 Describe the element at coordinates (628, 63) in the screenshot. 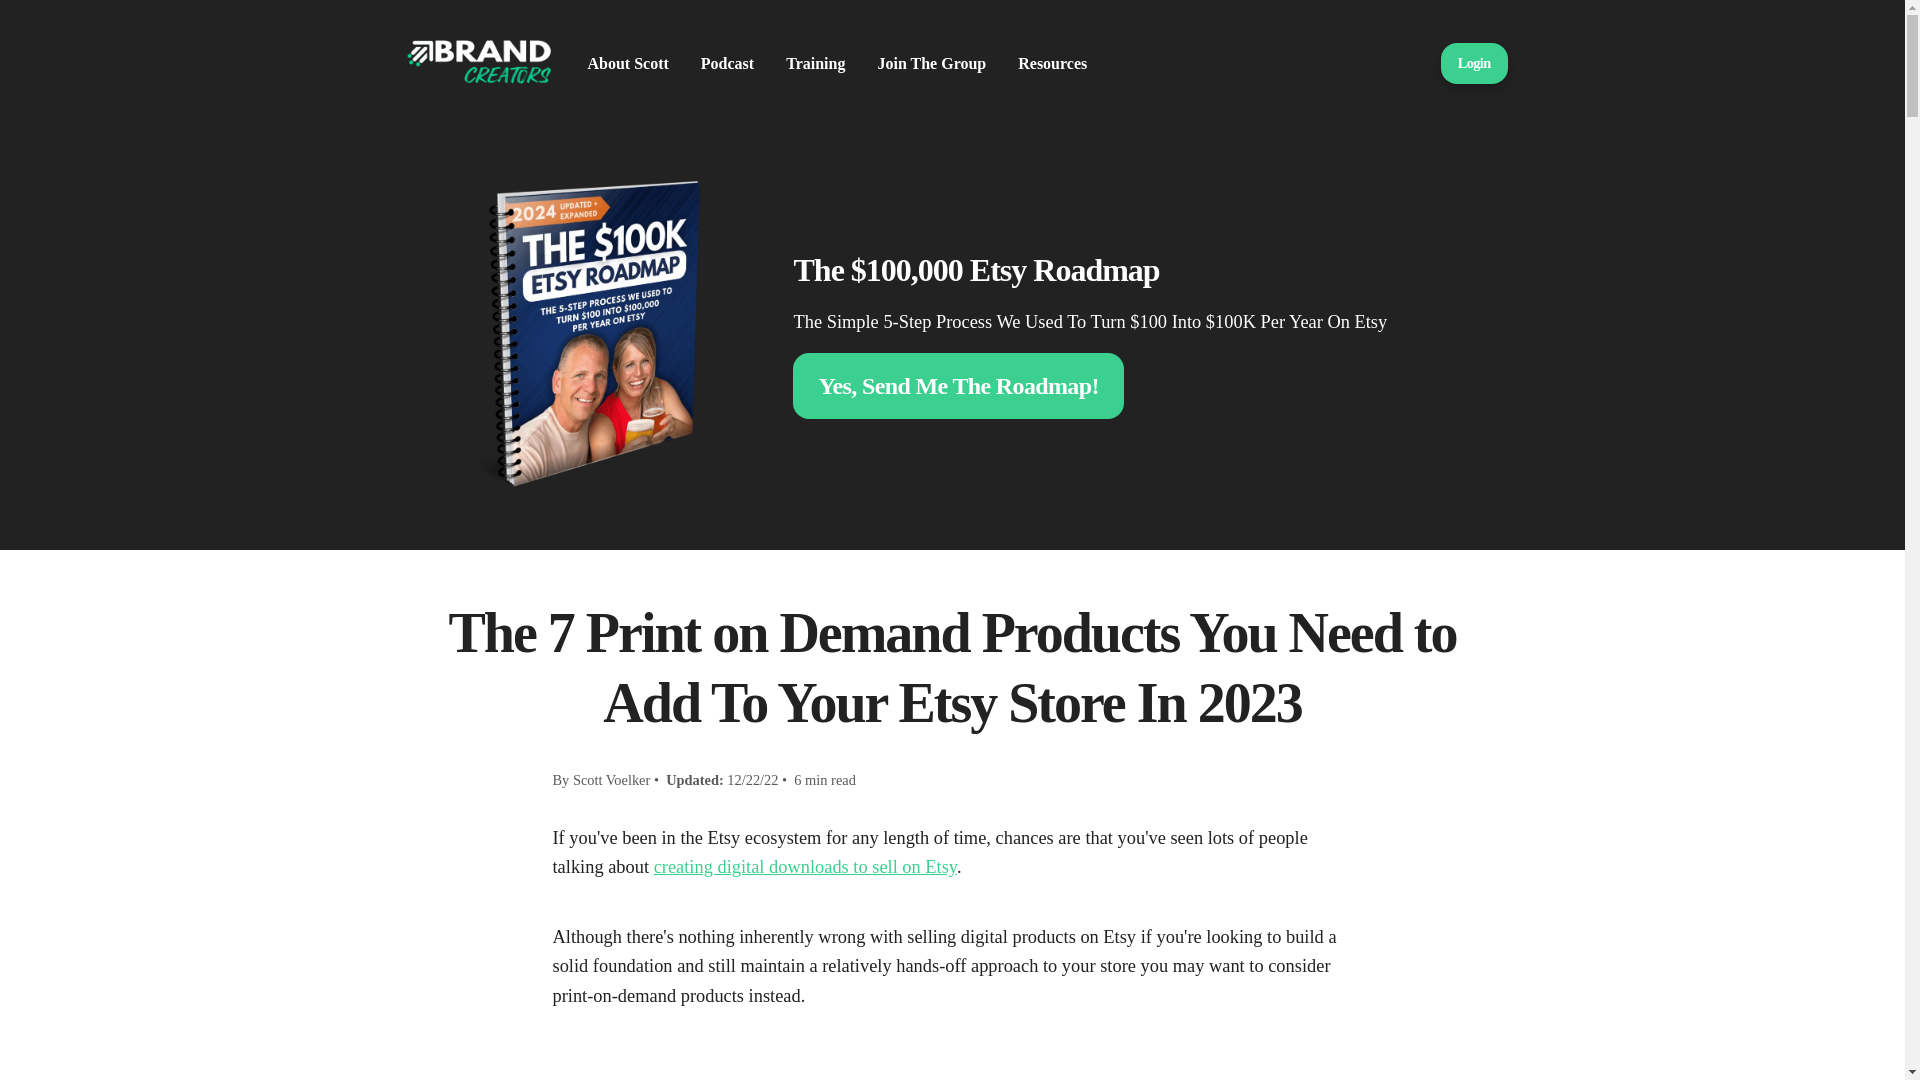

I see `About Scott` at that location.